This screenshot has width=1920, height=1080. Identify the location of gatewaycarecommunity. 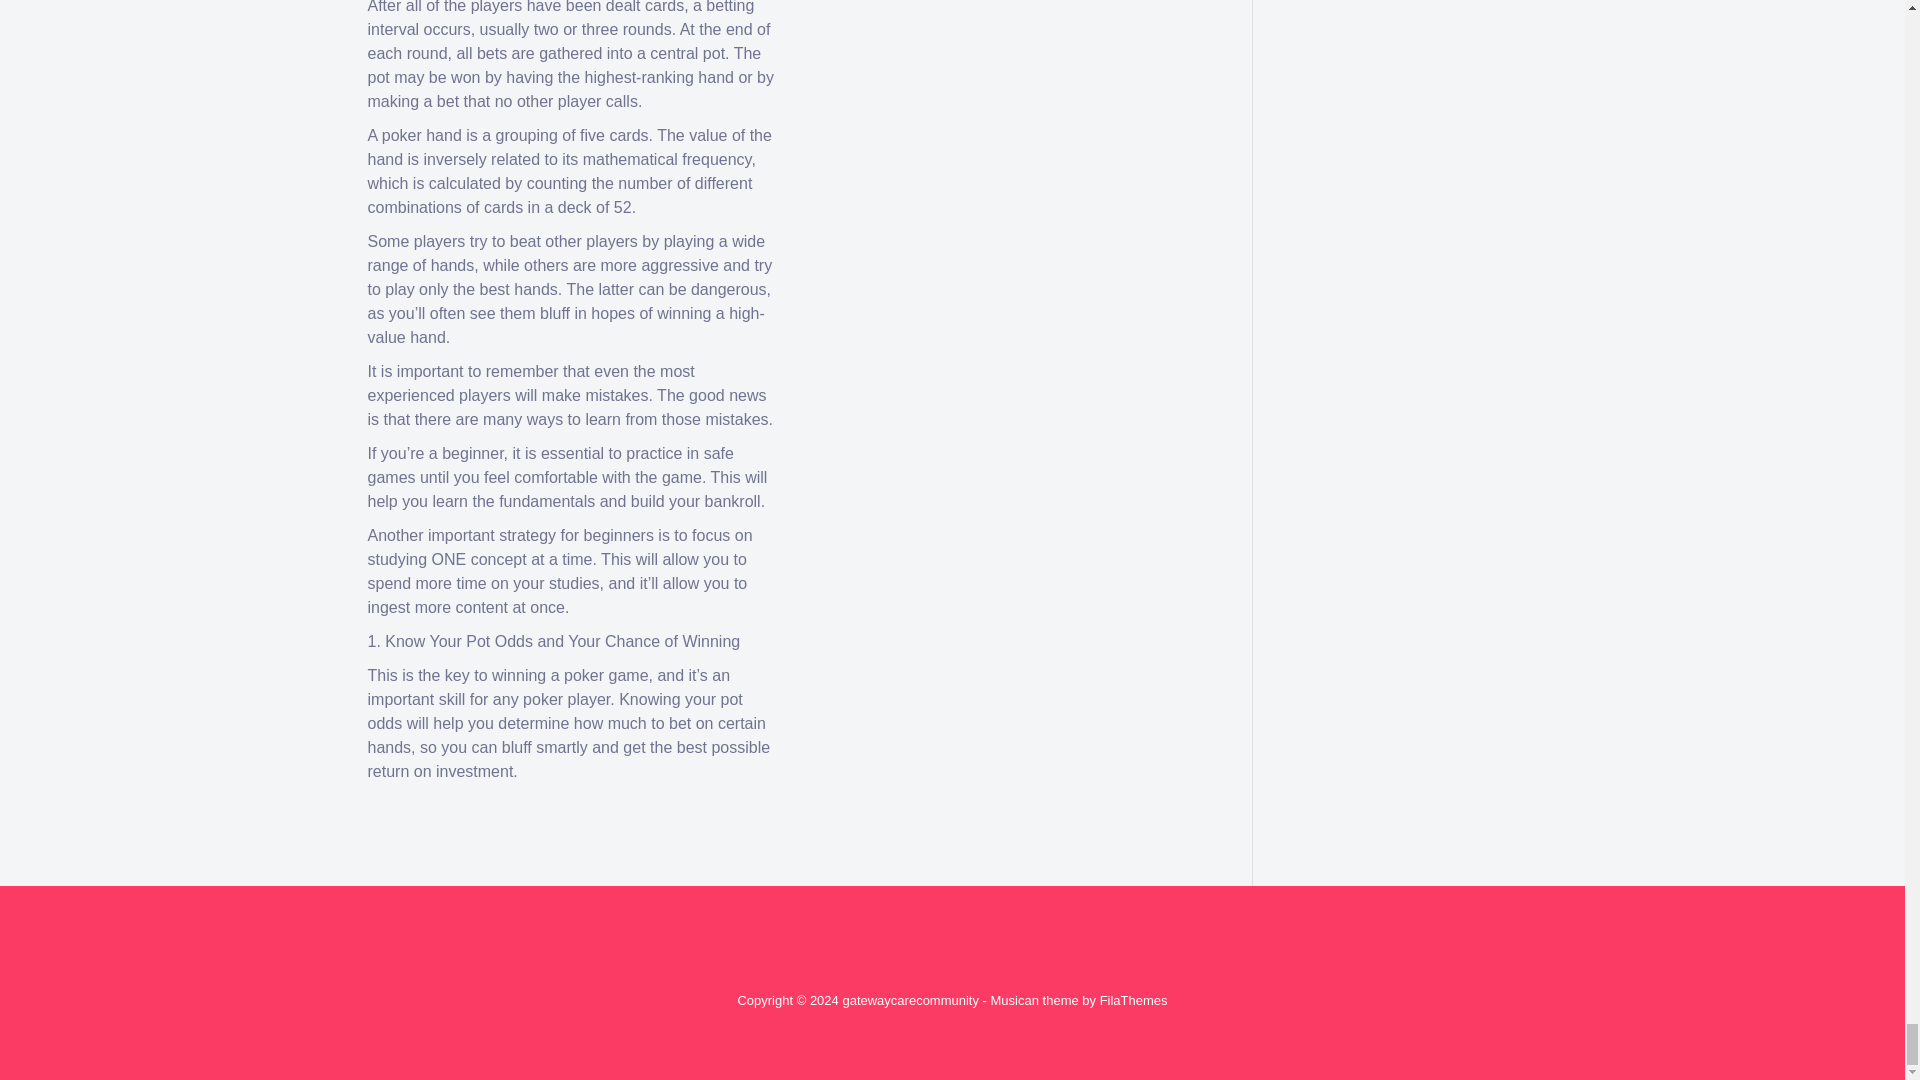
(910, 1000).